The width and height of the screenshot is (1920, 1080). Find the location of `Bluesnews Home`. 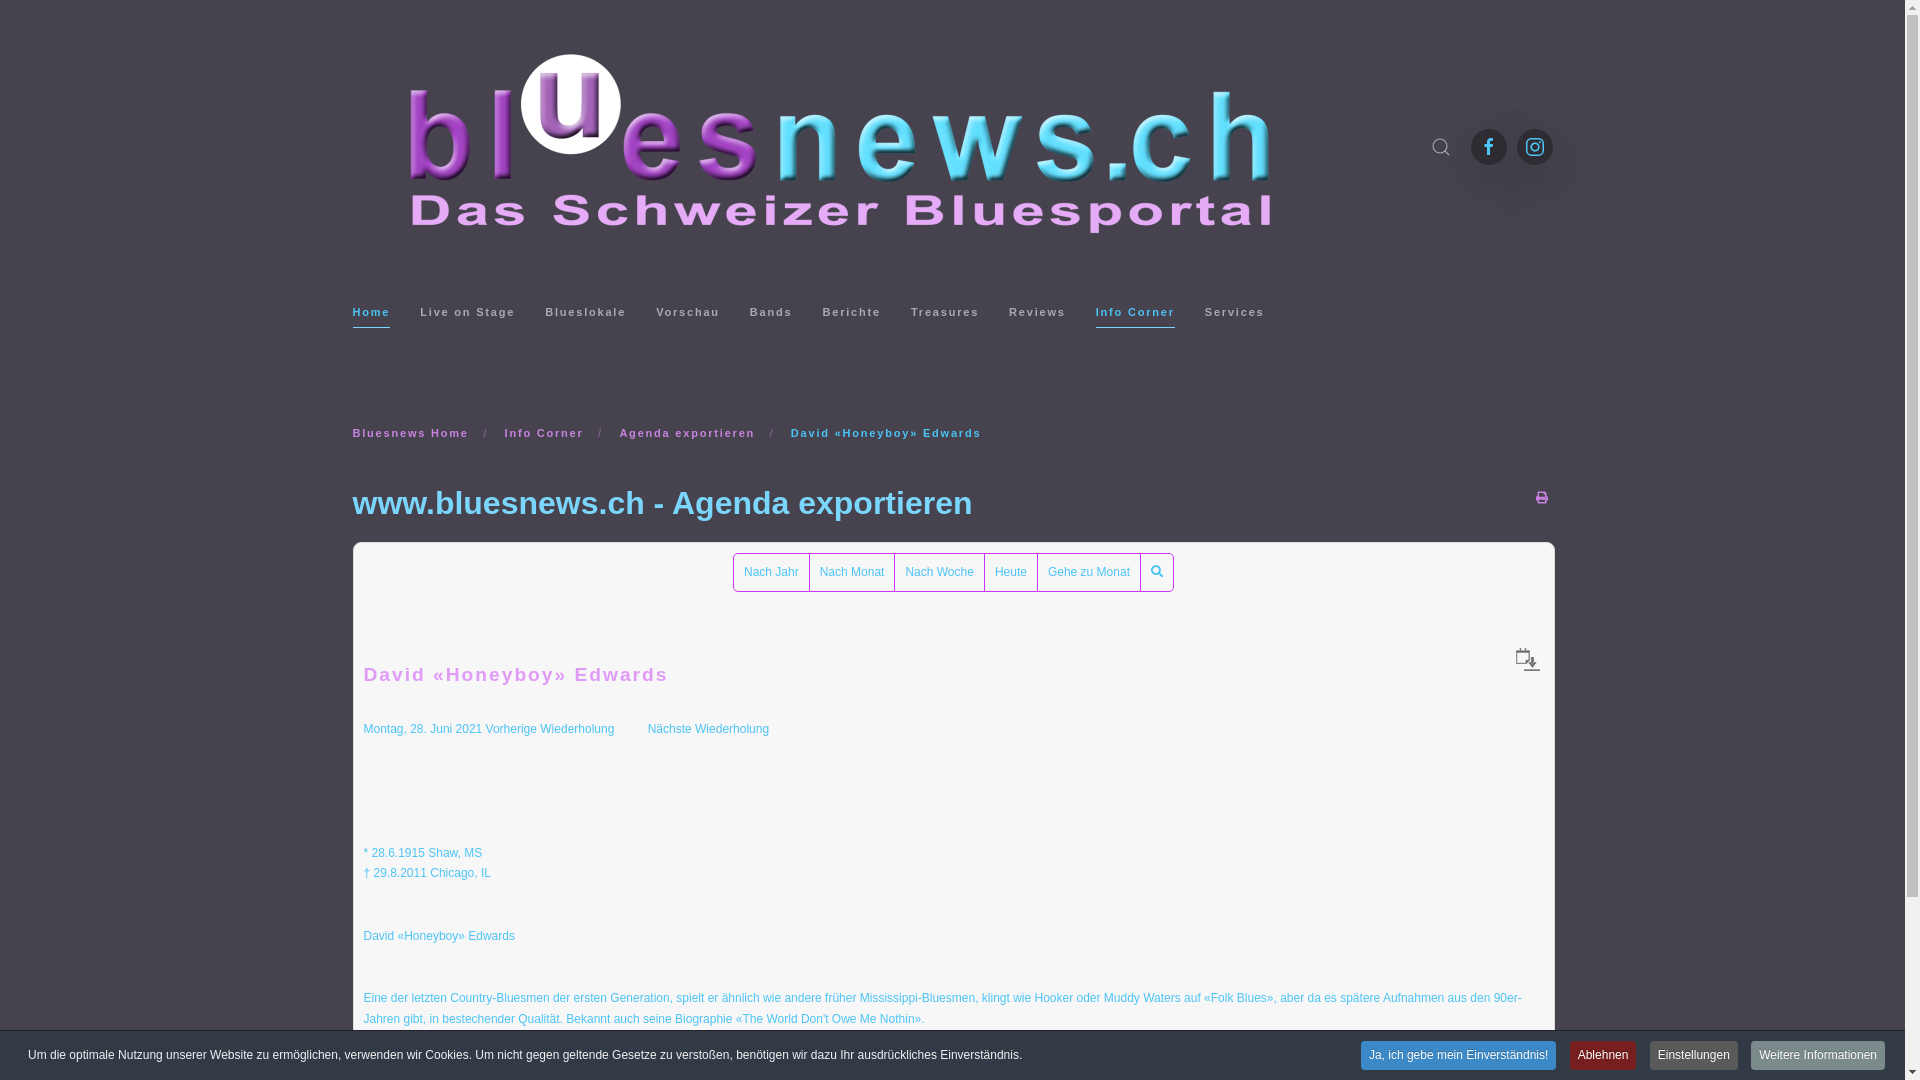

Bluesnews Home is located at coordinates (410, 433).